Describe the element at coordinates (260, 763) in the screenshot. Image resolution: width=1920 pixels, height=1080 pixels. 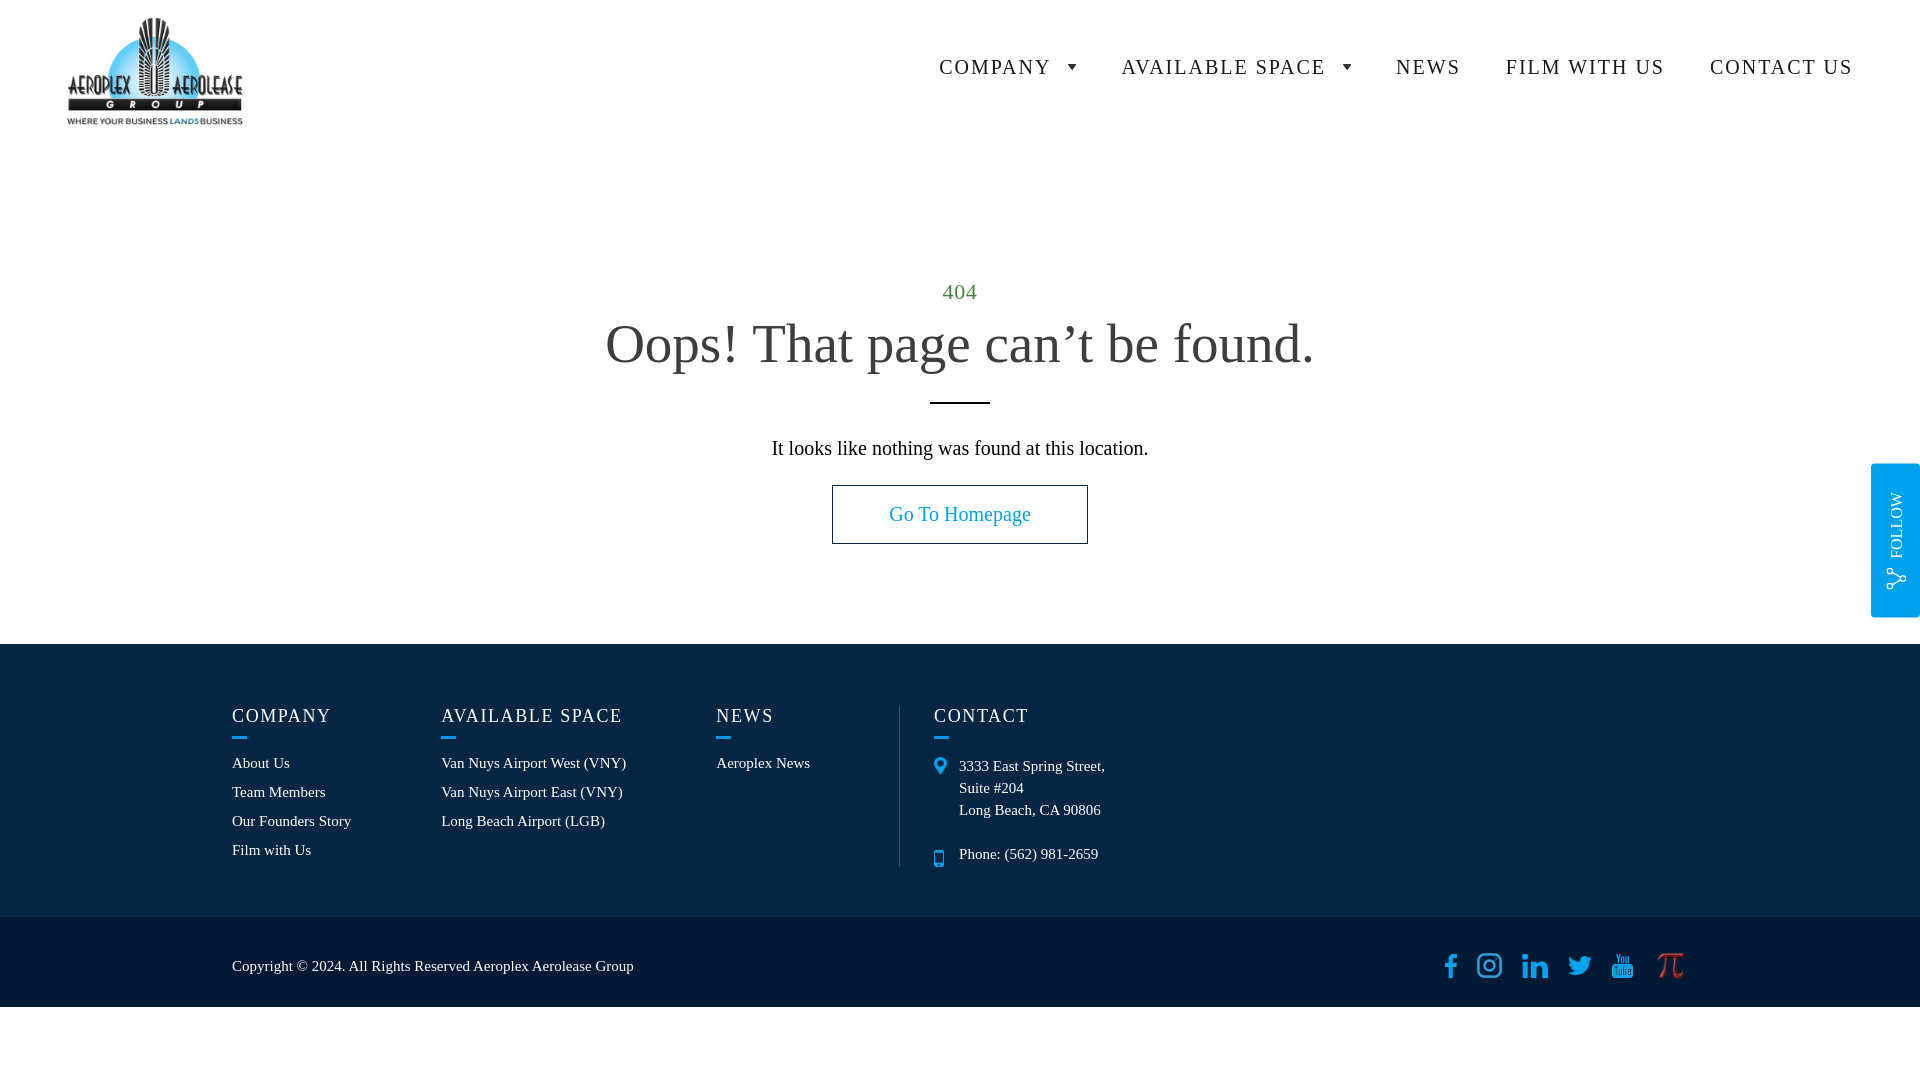
I see `About Us` at that location.